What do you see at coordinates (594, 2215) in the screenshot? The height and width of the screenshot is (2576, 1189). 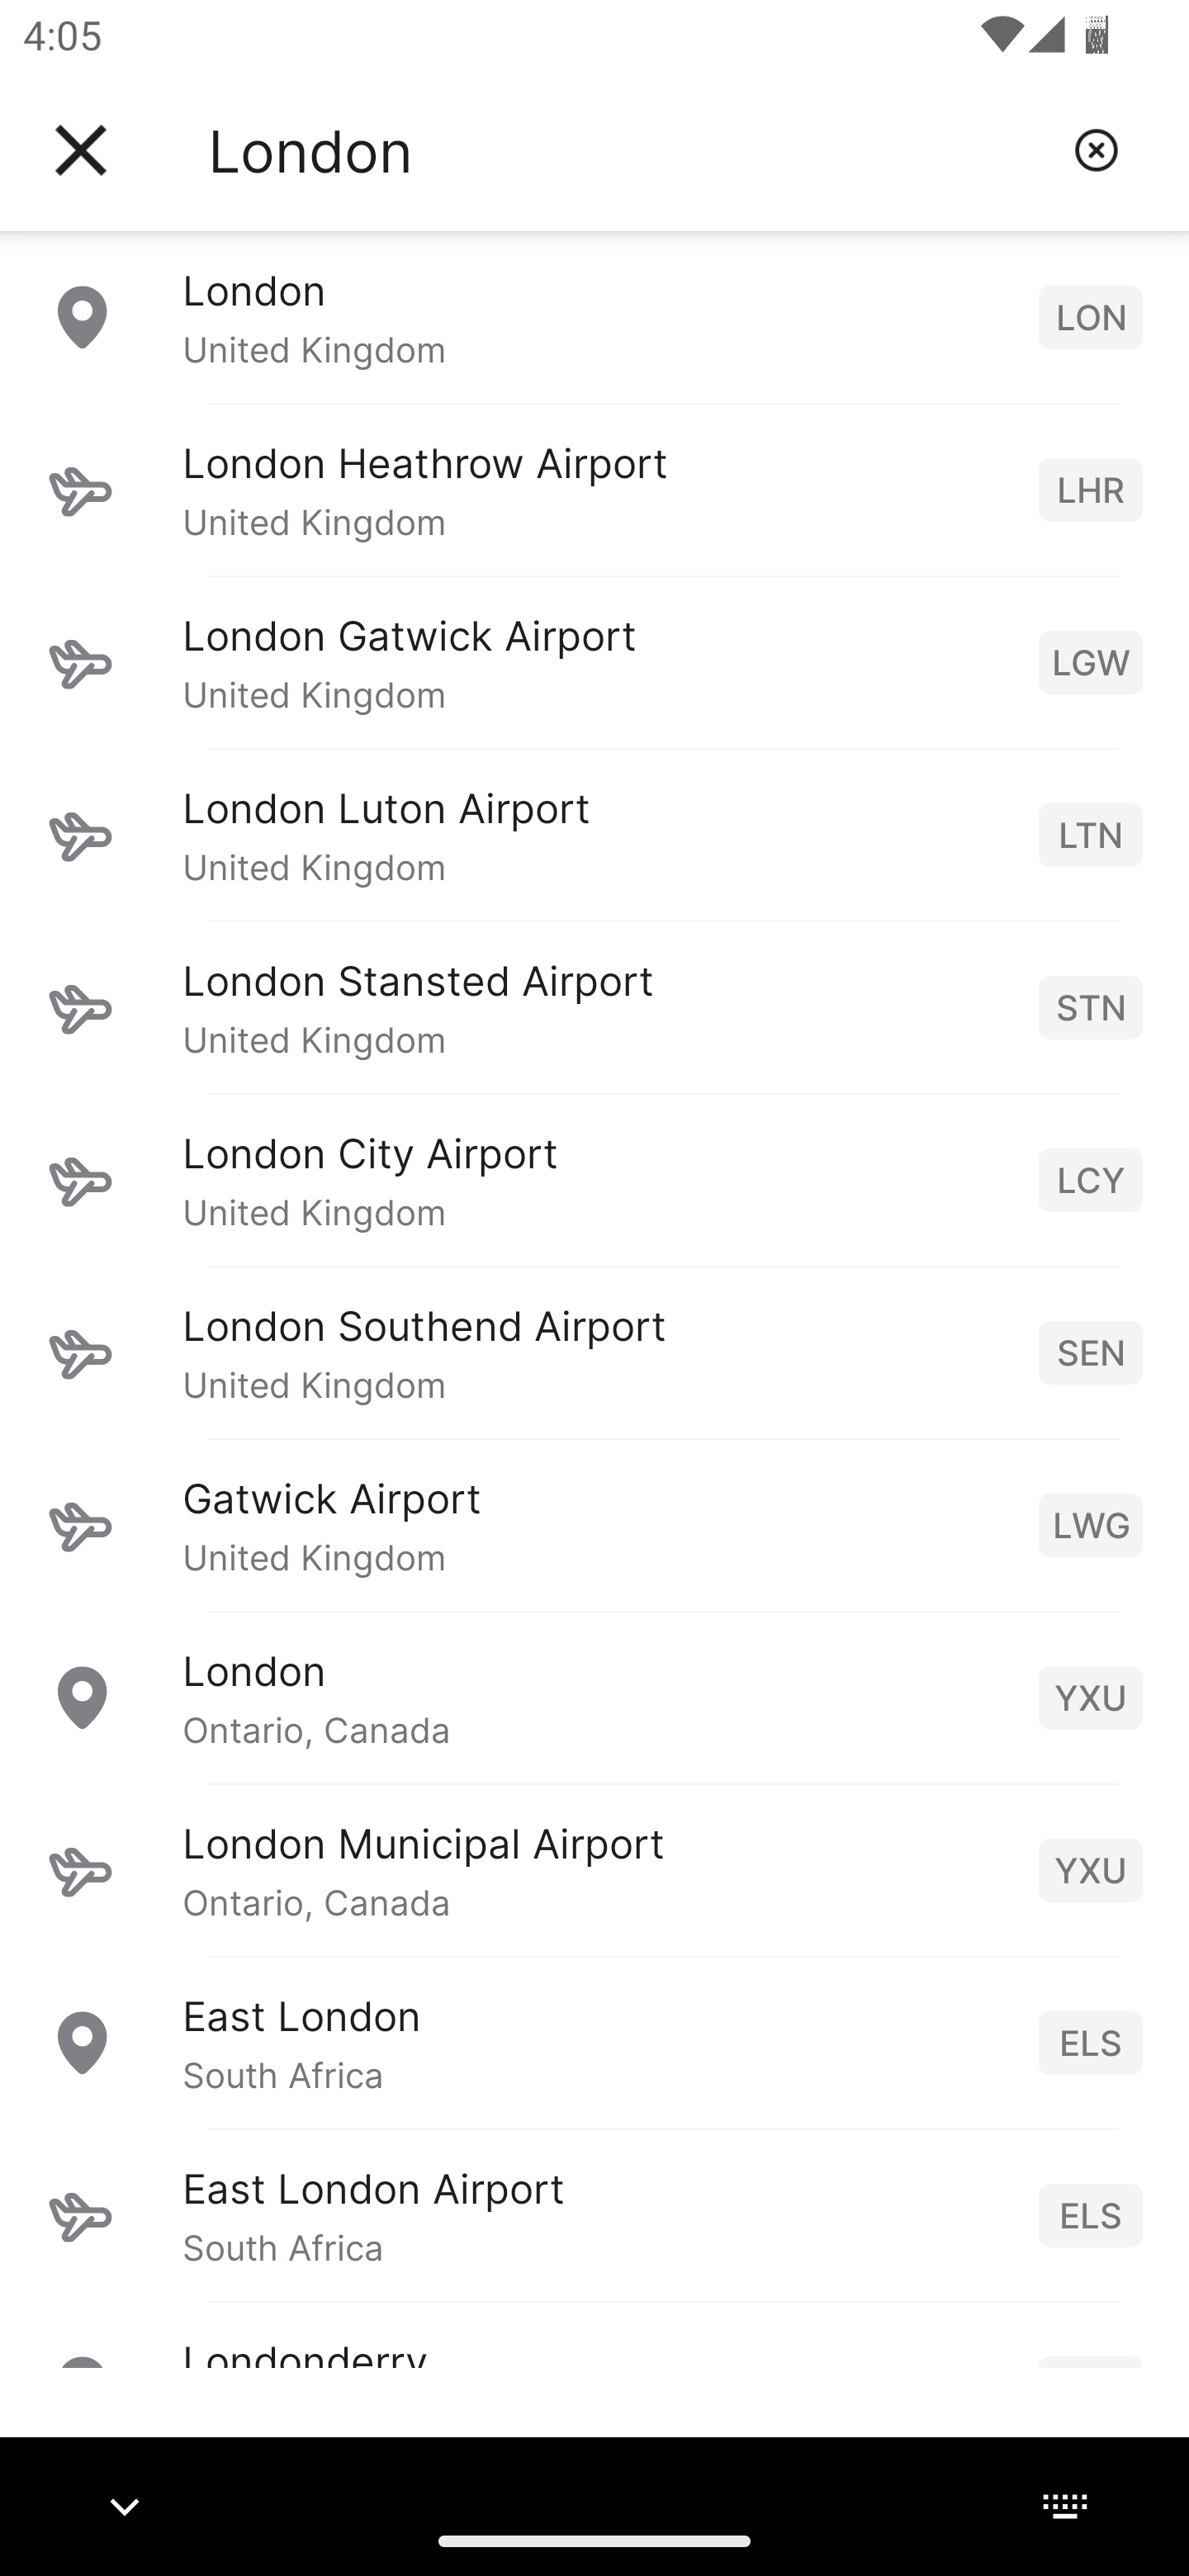 I see `East London Airport South Africa ELS` at bounding box center [594, 2215].